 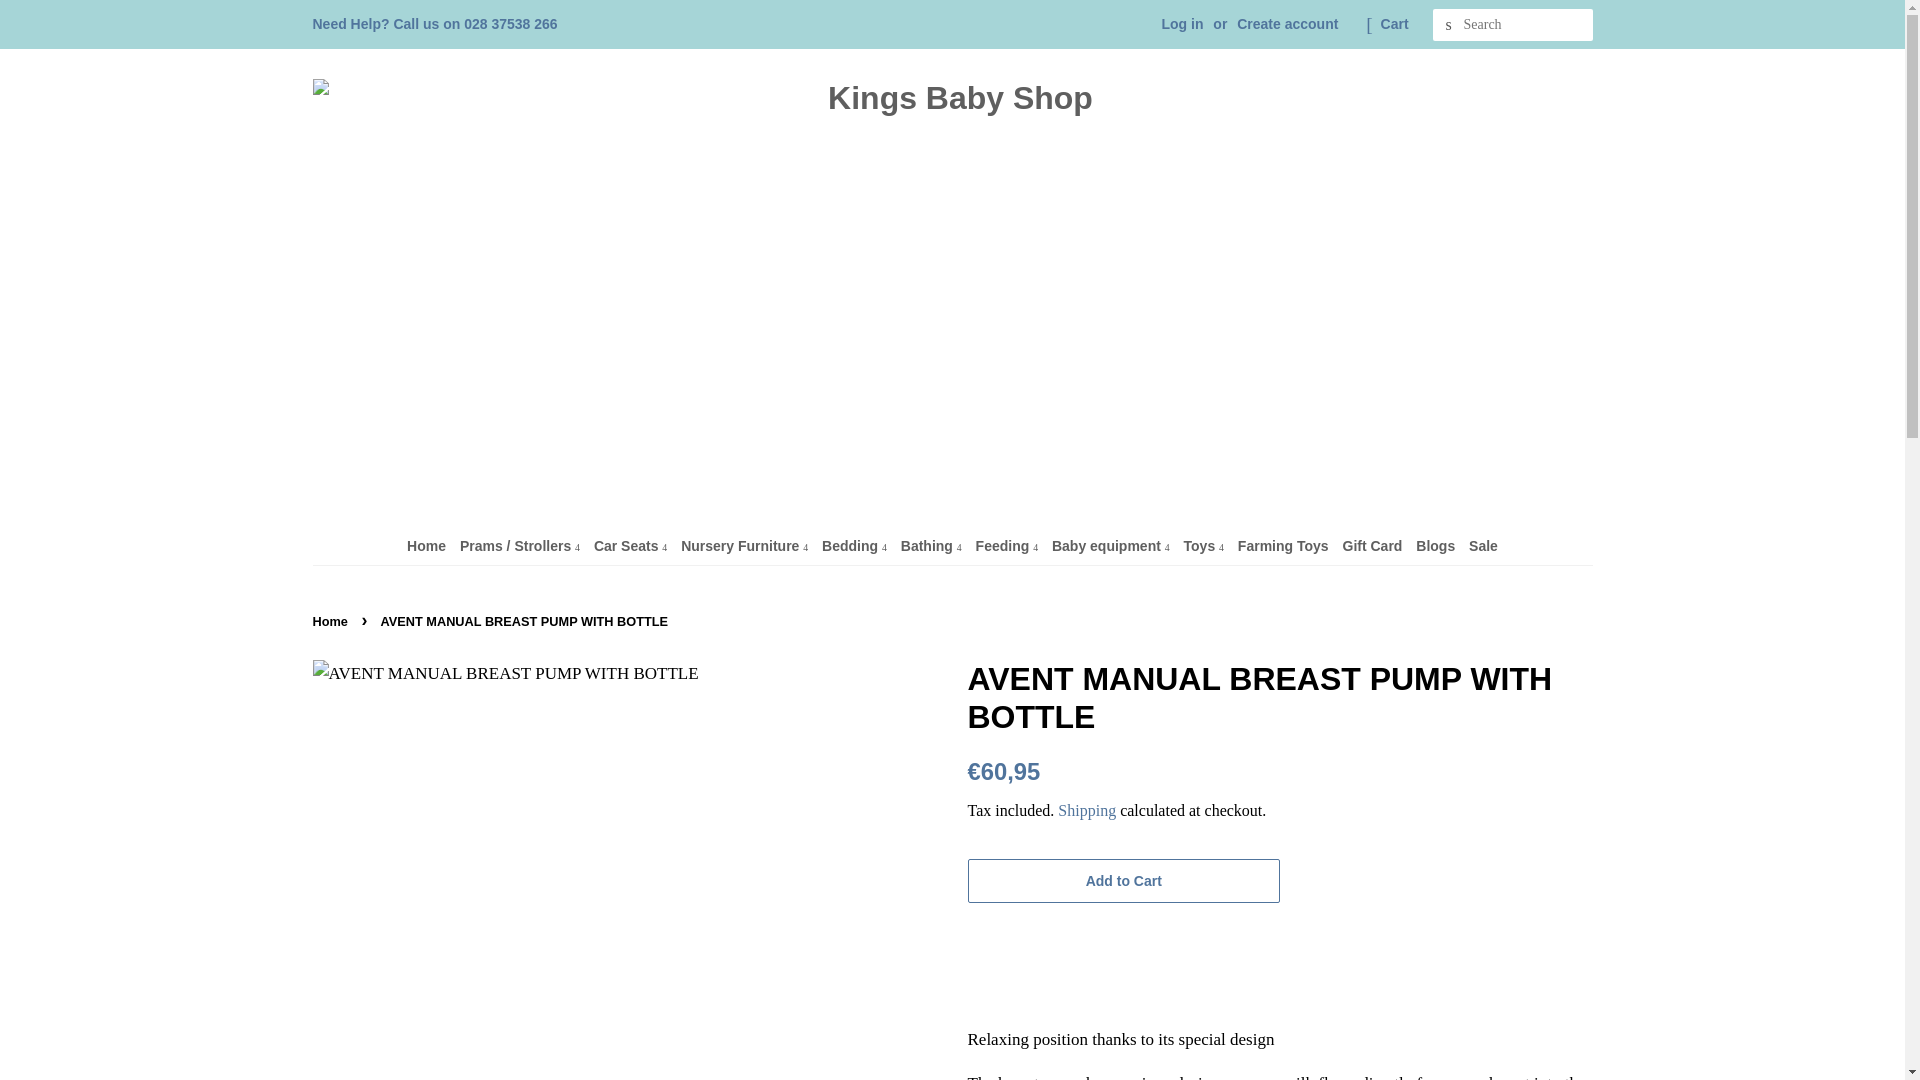 What do you see at coordinates (1448, 25) in the screenshot?
I see `Search` at bounding box center [1448, 25].